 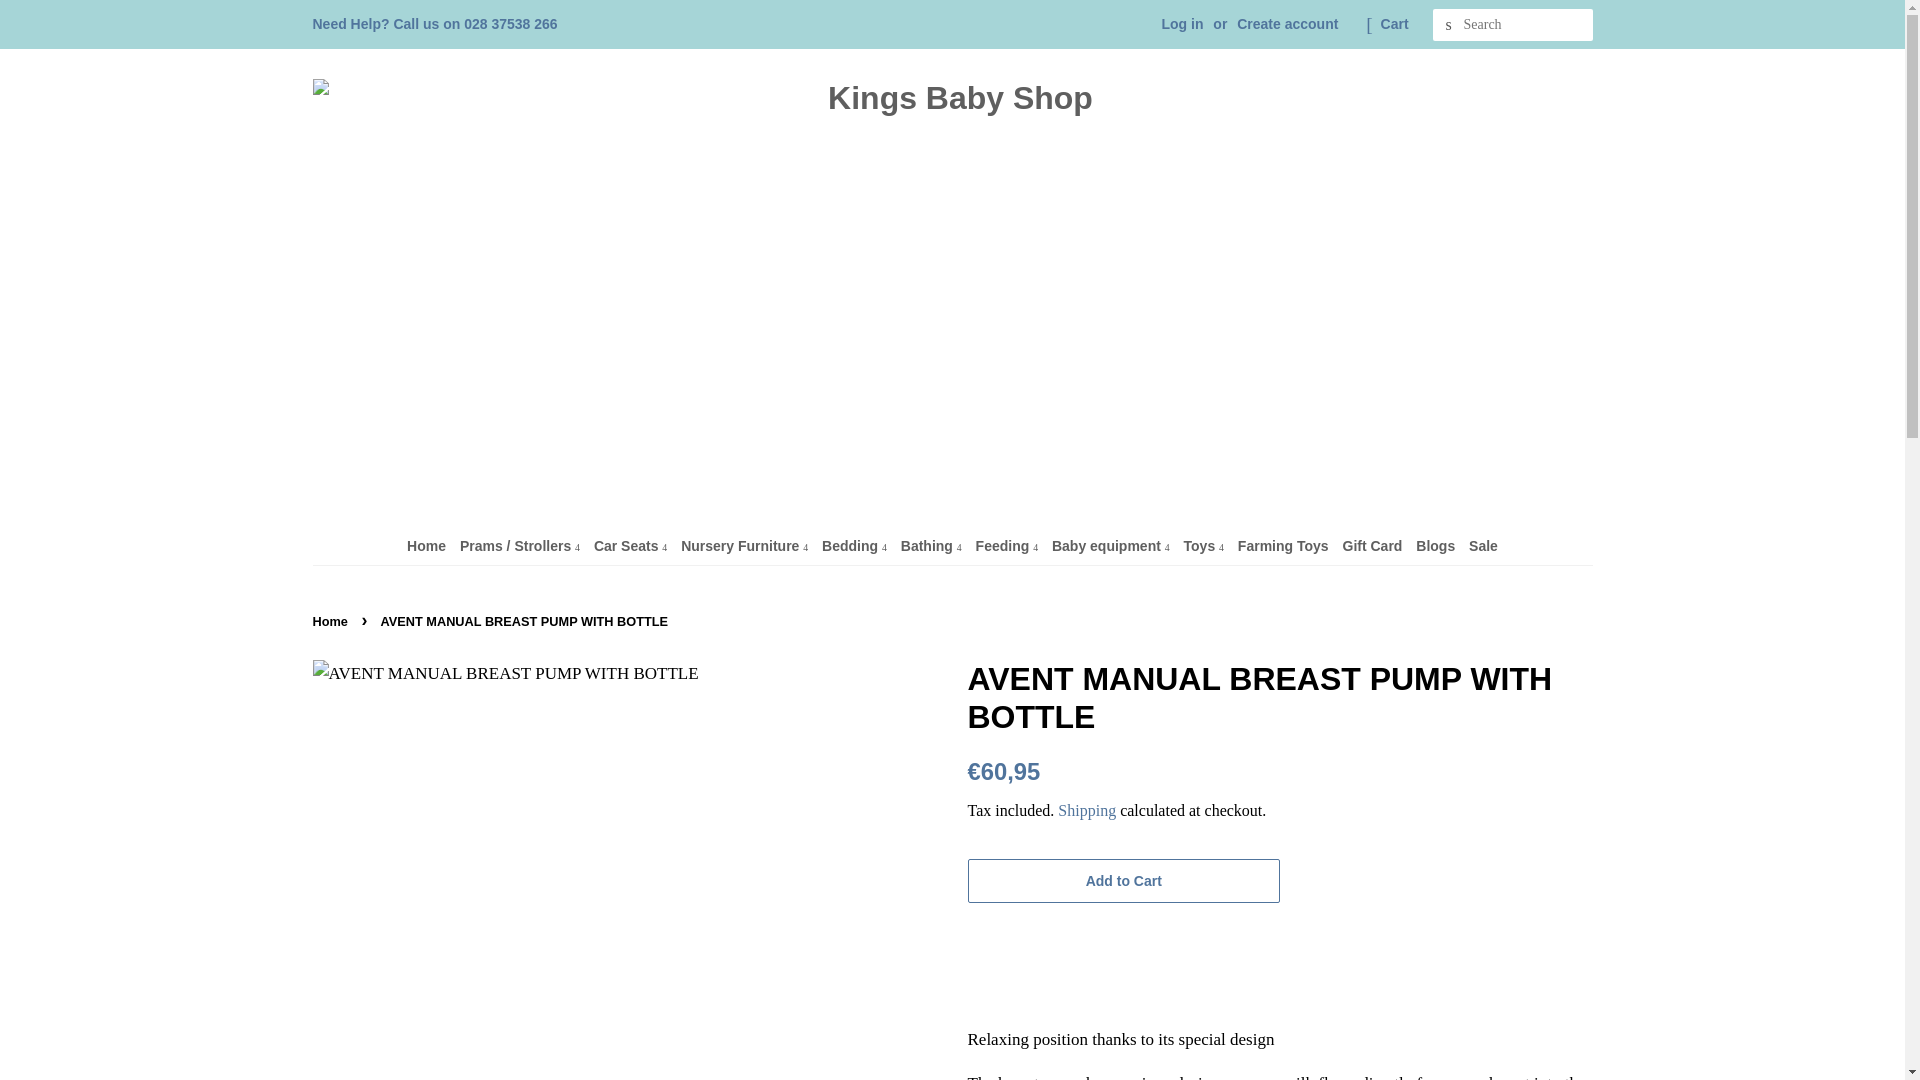 What do you see at coordinates (1448, 25) in the screenshot?
I see `Search` at bounding box center [1448, 25].